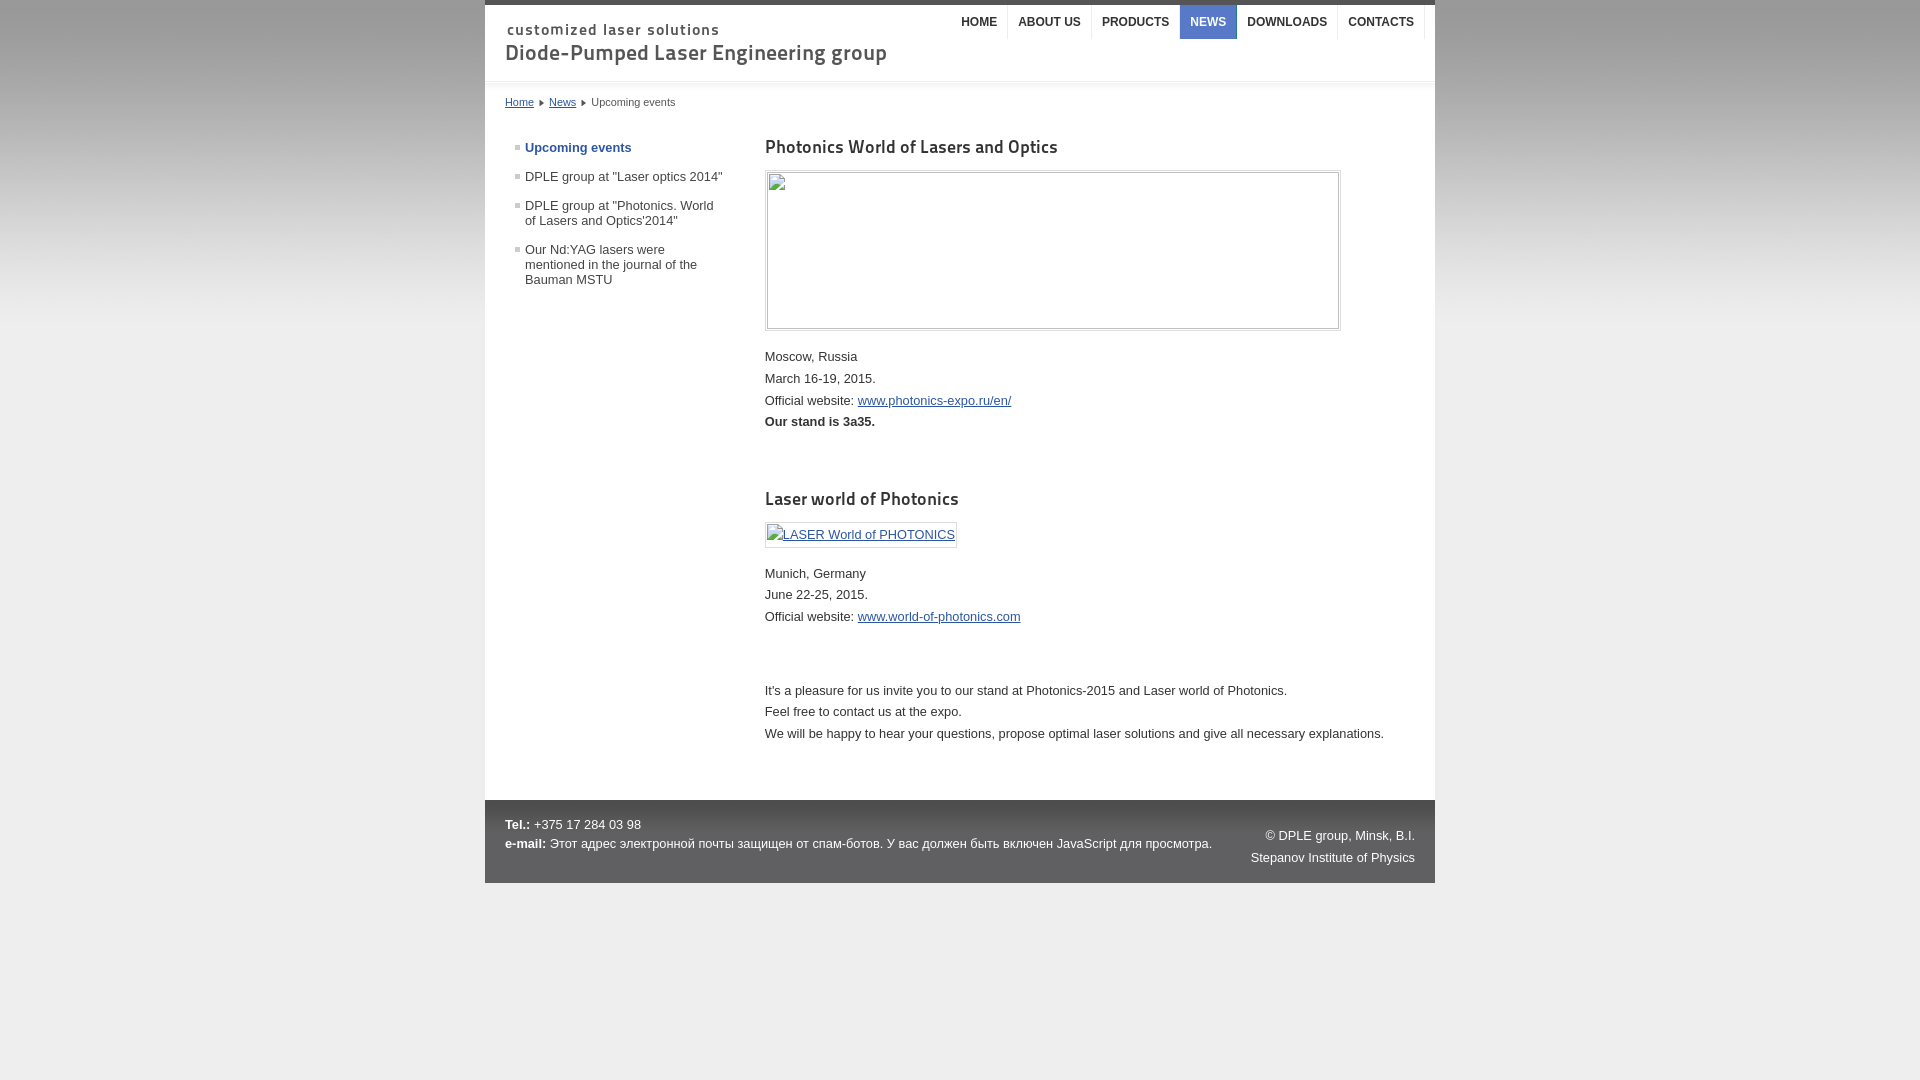 This screenshot has height=1080, width=1920. Describe the element at coordinates (619, 176) in the screenshot. I see `DPLE group at "Laser optics 2014"` at that location.